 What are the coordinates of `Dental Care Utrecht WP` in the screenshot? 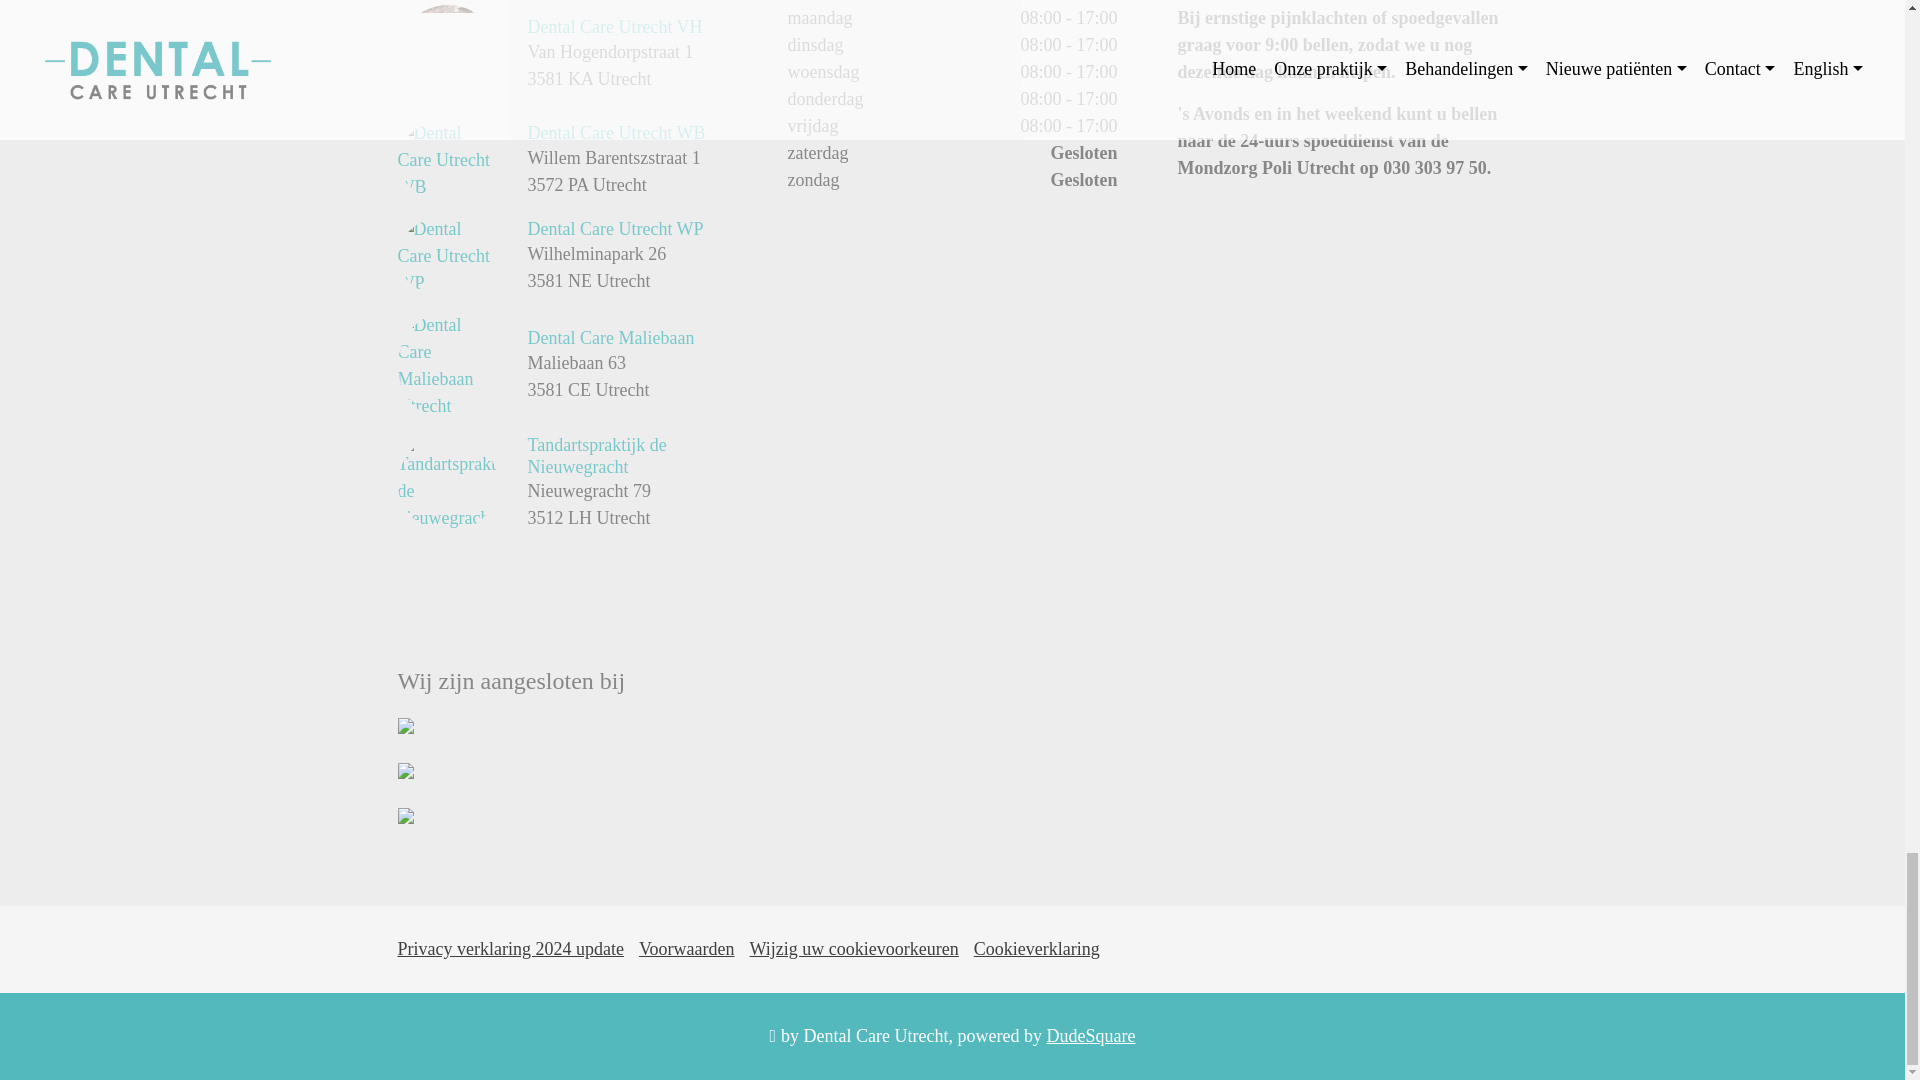 It's located at (447, 256).